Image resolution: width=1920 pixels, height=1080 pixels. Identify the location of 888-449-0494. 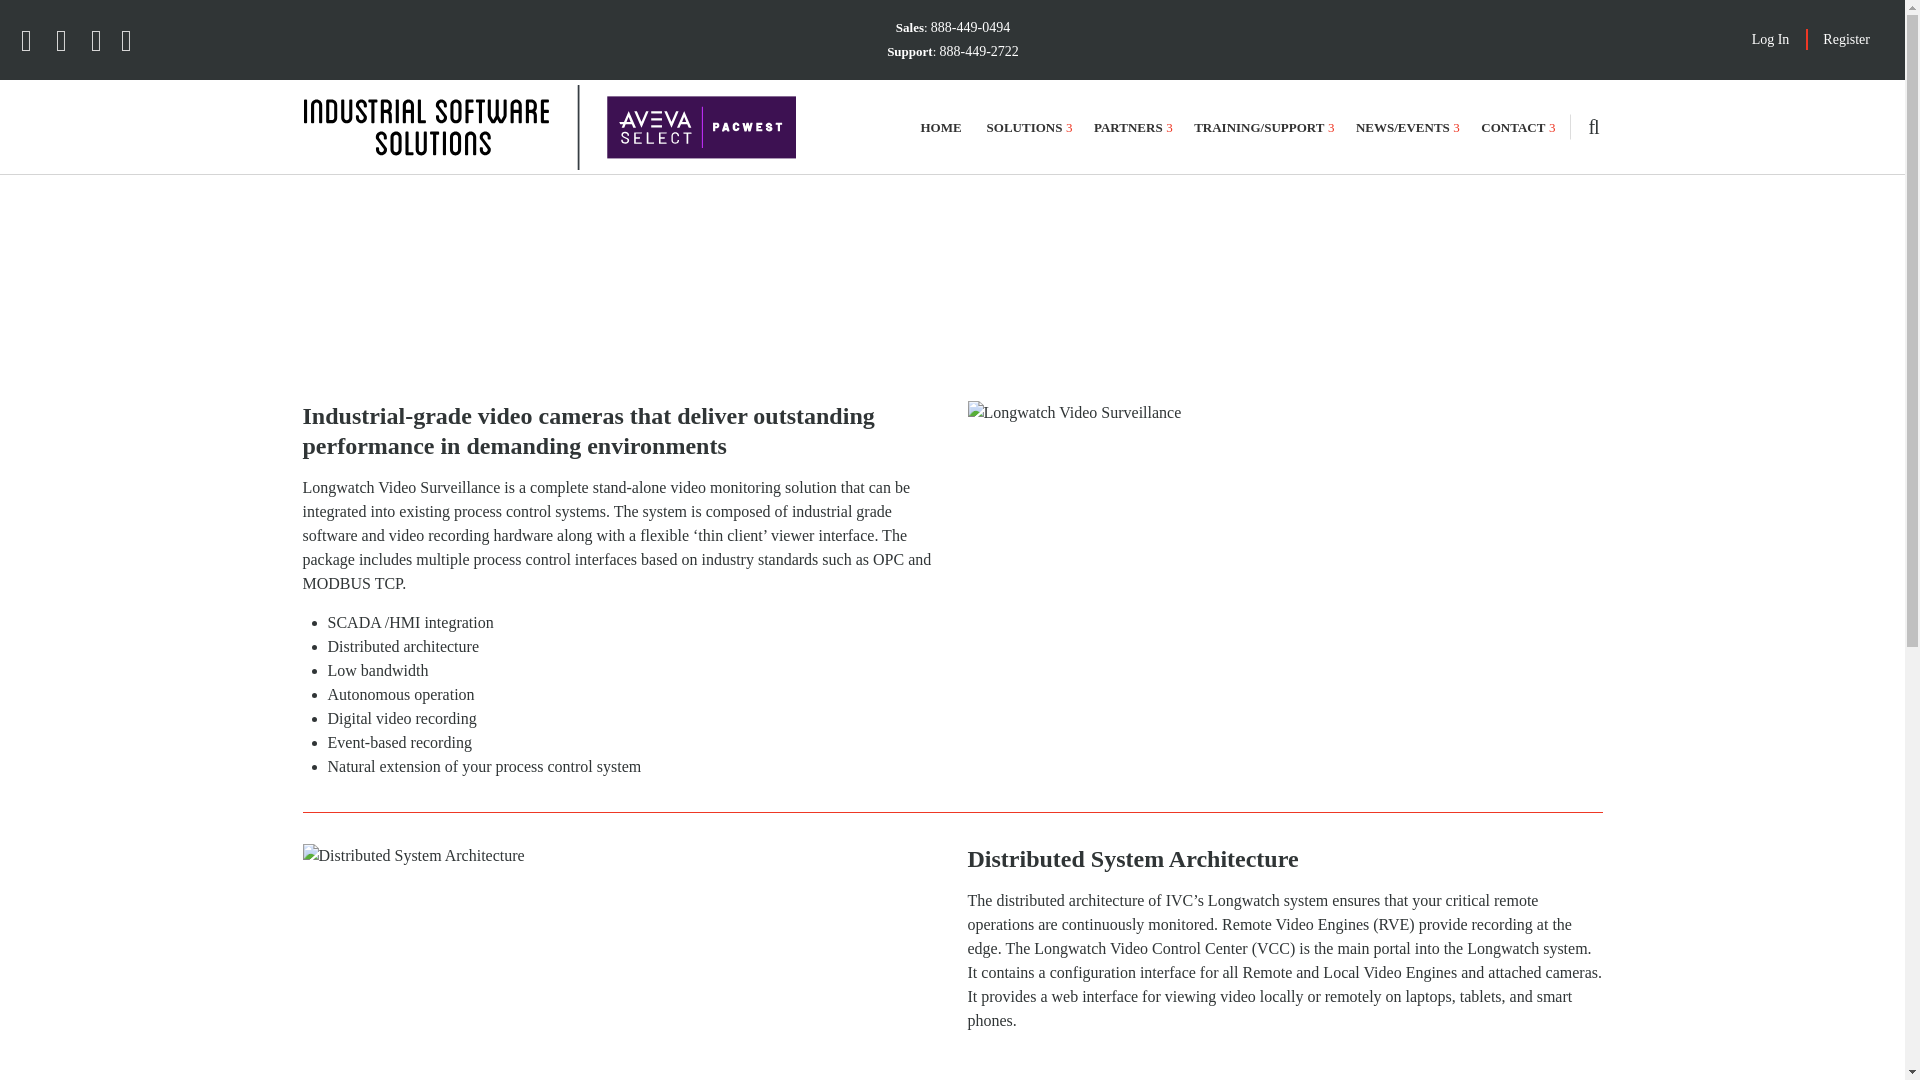
(970, 27).